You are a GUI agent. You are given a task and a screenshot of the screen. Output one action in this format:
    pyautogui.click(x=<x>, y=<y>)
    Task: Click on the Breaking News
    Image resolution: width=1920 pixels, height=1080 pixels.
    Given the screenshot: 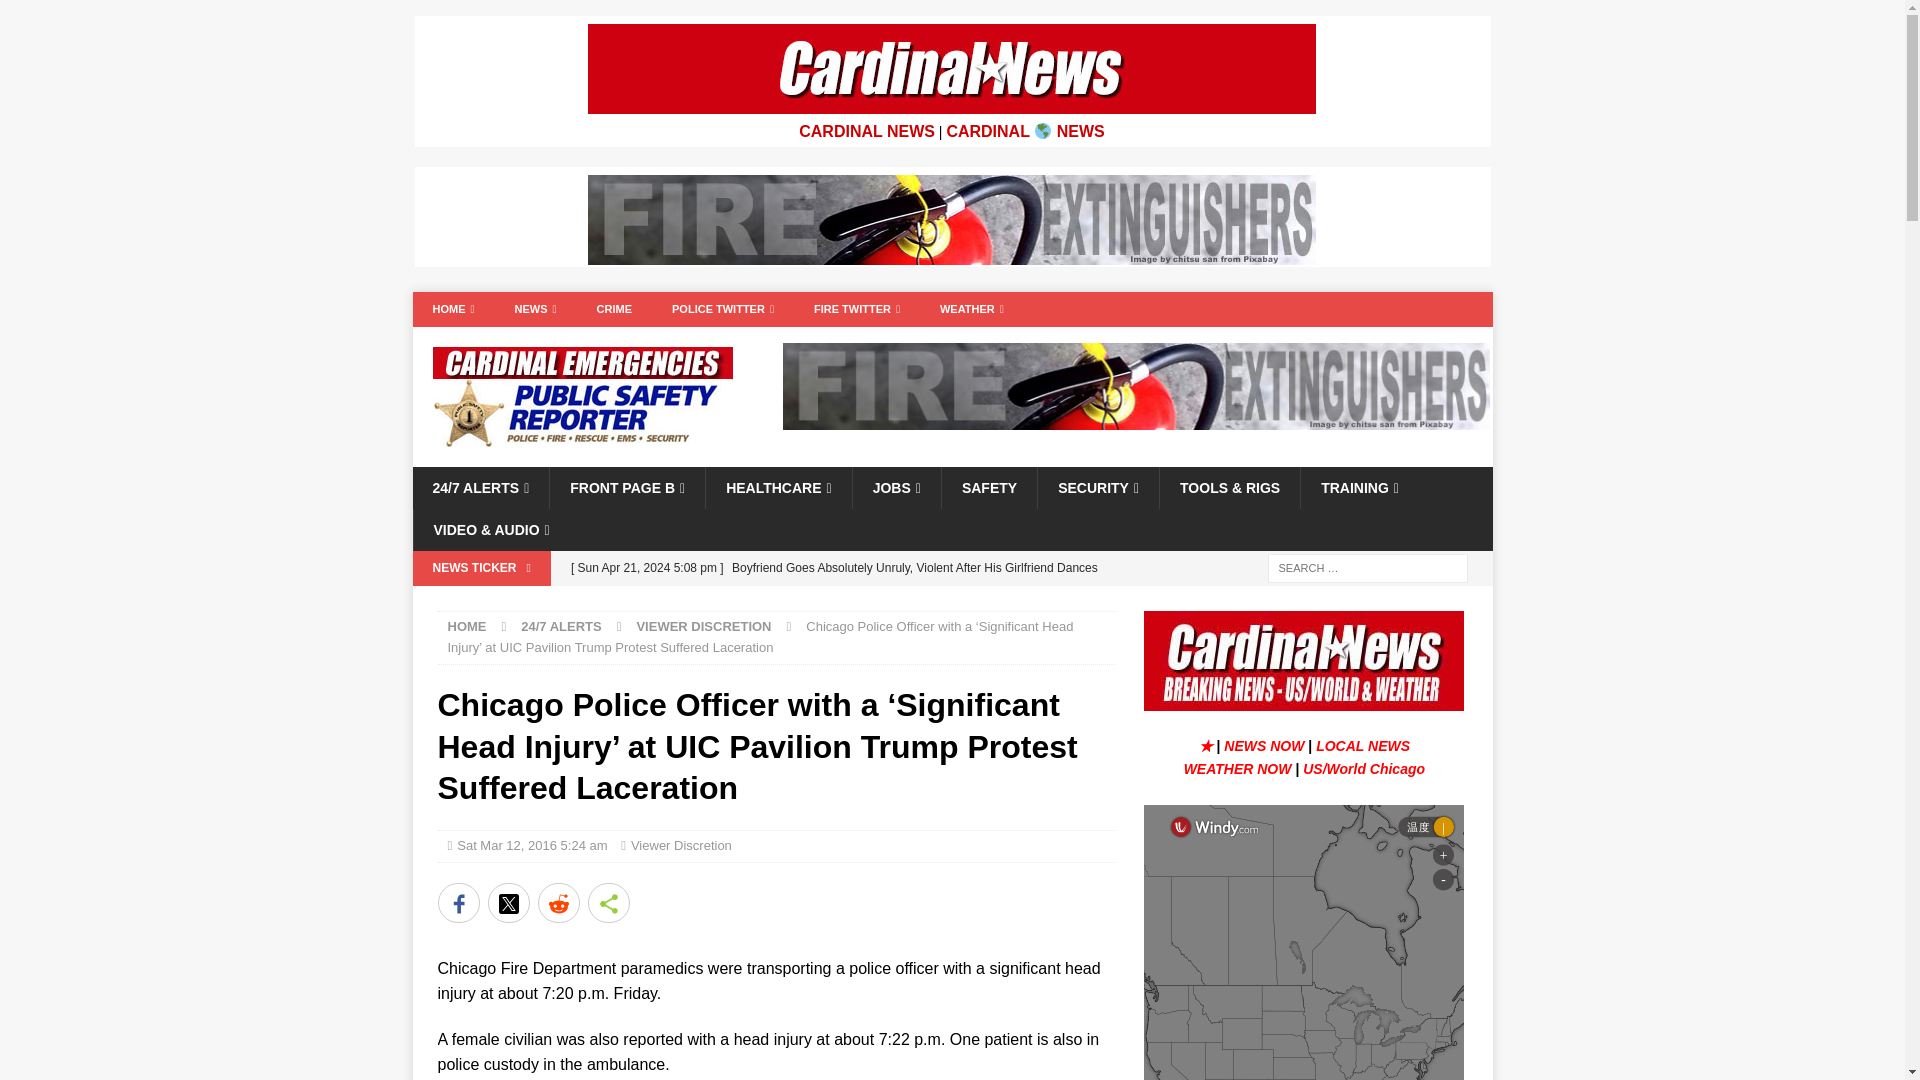 What is the action you would take?
    pyautogui.click(x=1266, y=745)
    